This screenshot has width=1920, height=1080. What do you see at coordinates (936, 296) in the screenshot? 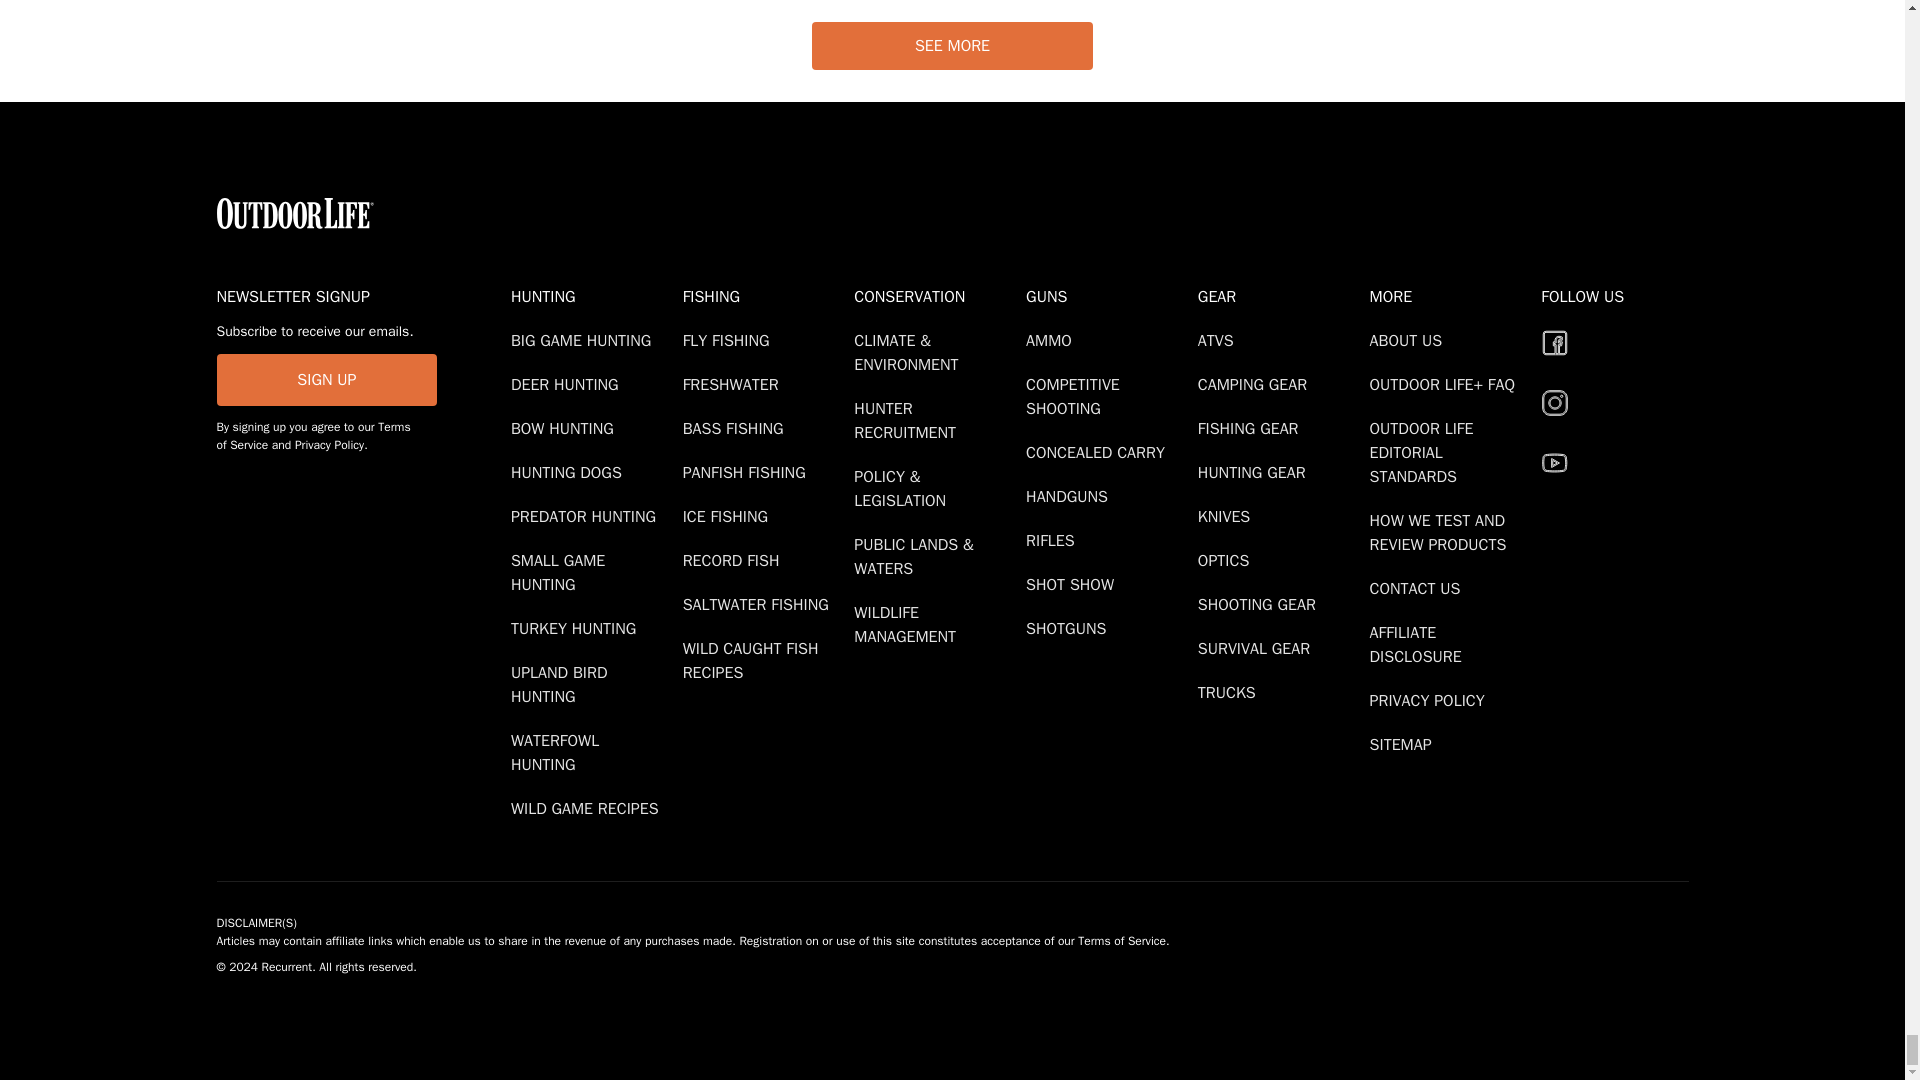
I see `Conservation` at bounding box center [936, 296].